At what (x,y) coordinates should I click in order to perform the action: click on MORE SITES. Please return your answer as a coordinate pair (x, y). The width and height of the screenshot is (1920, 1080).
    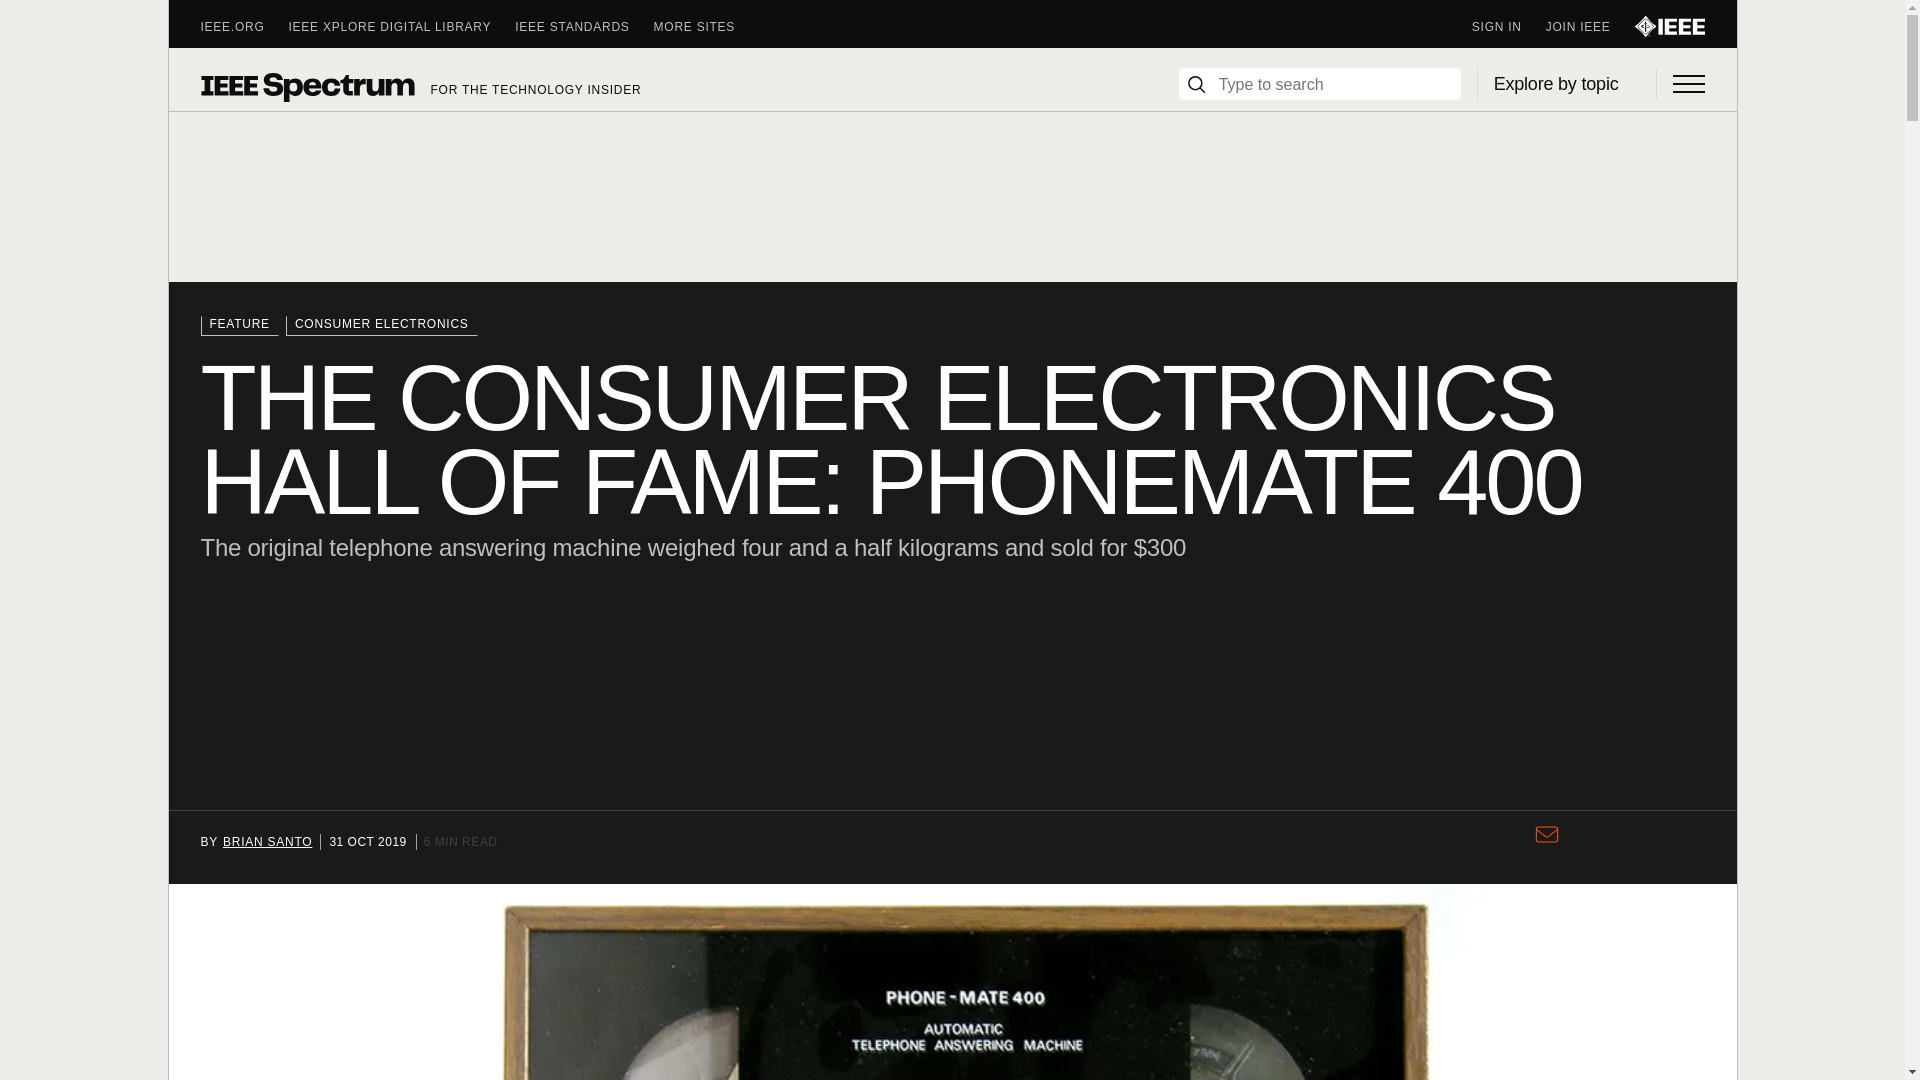
    Looking at the image, I should click on (707, 26).